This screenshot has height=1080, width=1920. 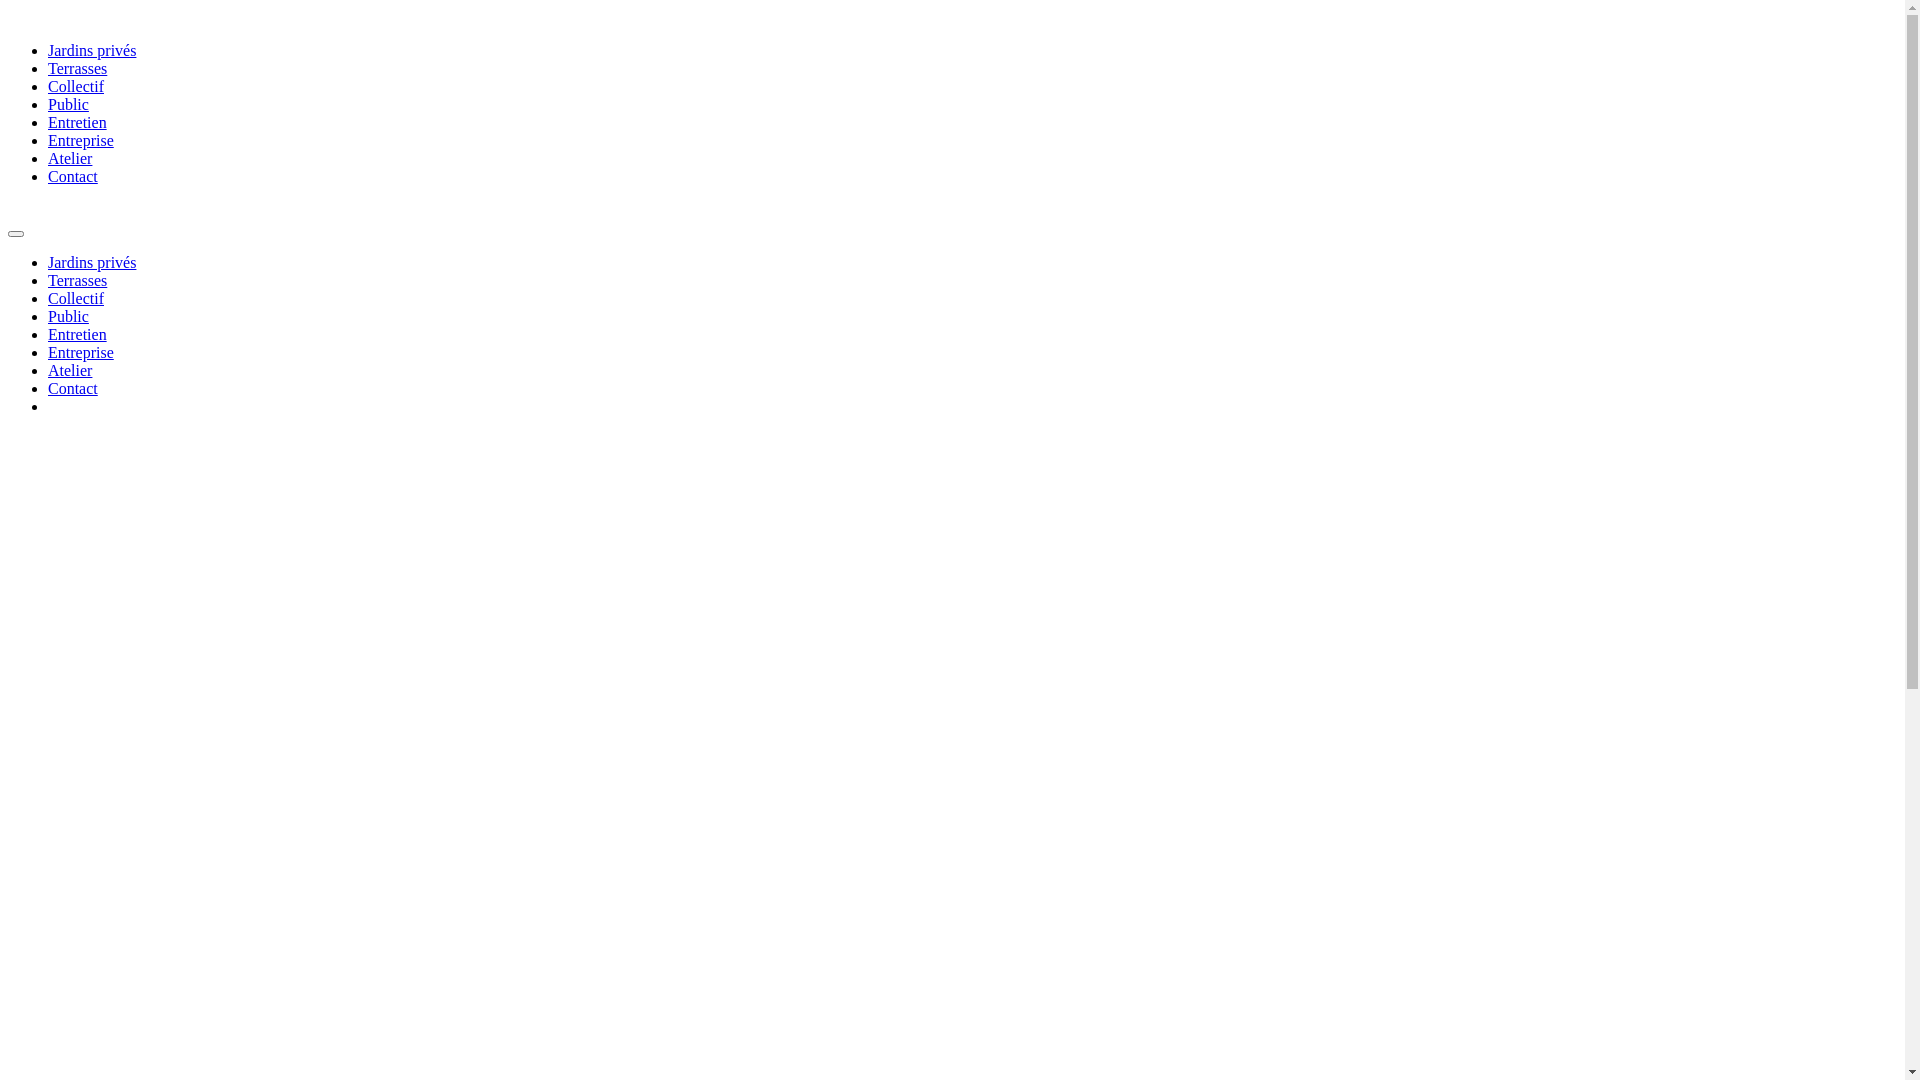 What do you see at coordinates (78, 68) in the screenshot?
I see `Terrasses` at bounding box center [78, 68].